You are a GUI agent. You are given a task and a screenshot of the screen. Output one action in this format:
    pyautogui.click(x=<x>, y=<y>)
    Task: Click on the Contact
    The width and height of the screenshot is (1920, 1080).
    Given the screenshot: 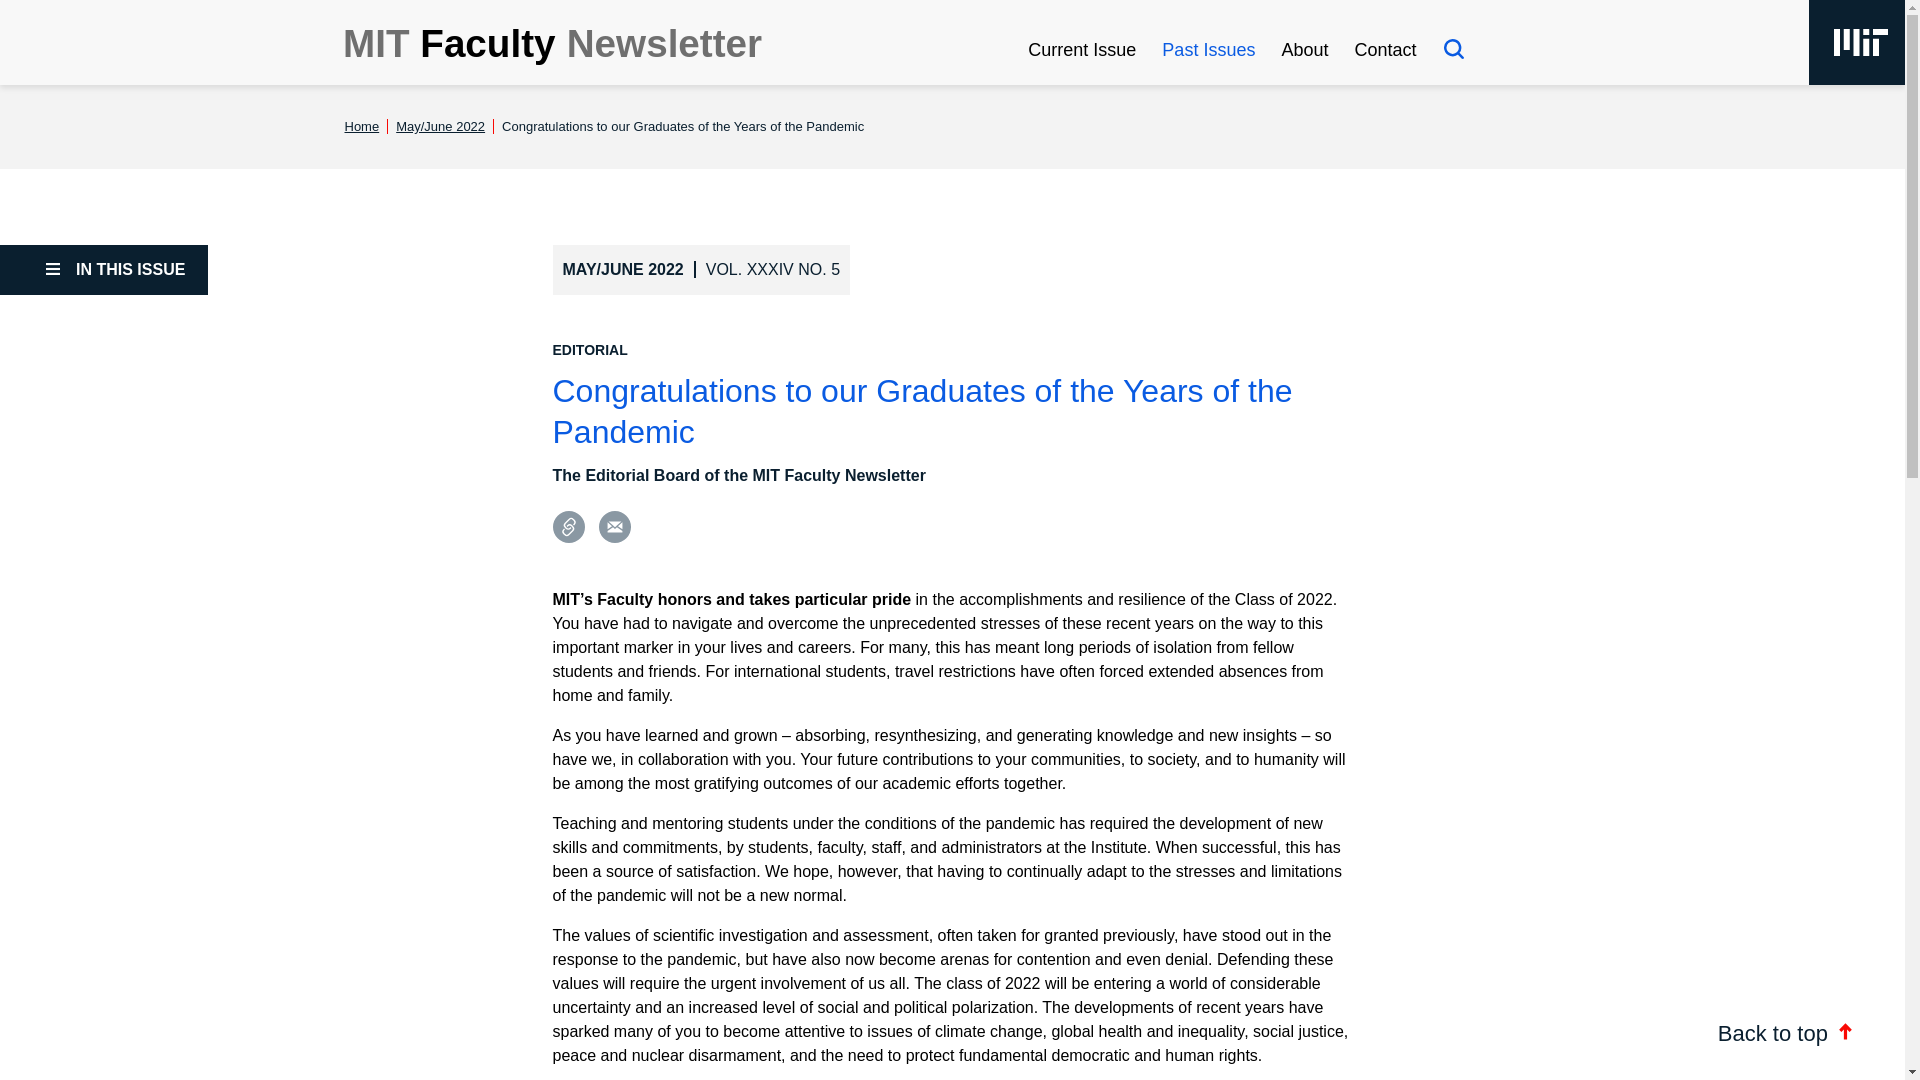 What is the action you would take?
    pyautogui.click(x=1384, y=49)
    